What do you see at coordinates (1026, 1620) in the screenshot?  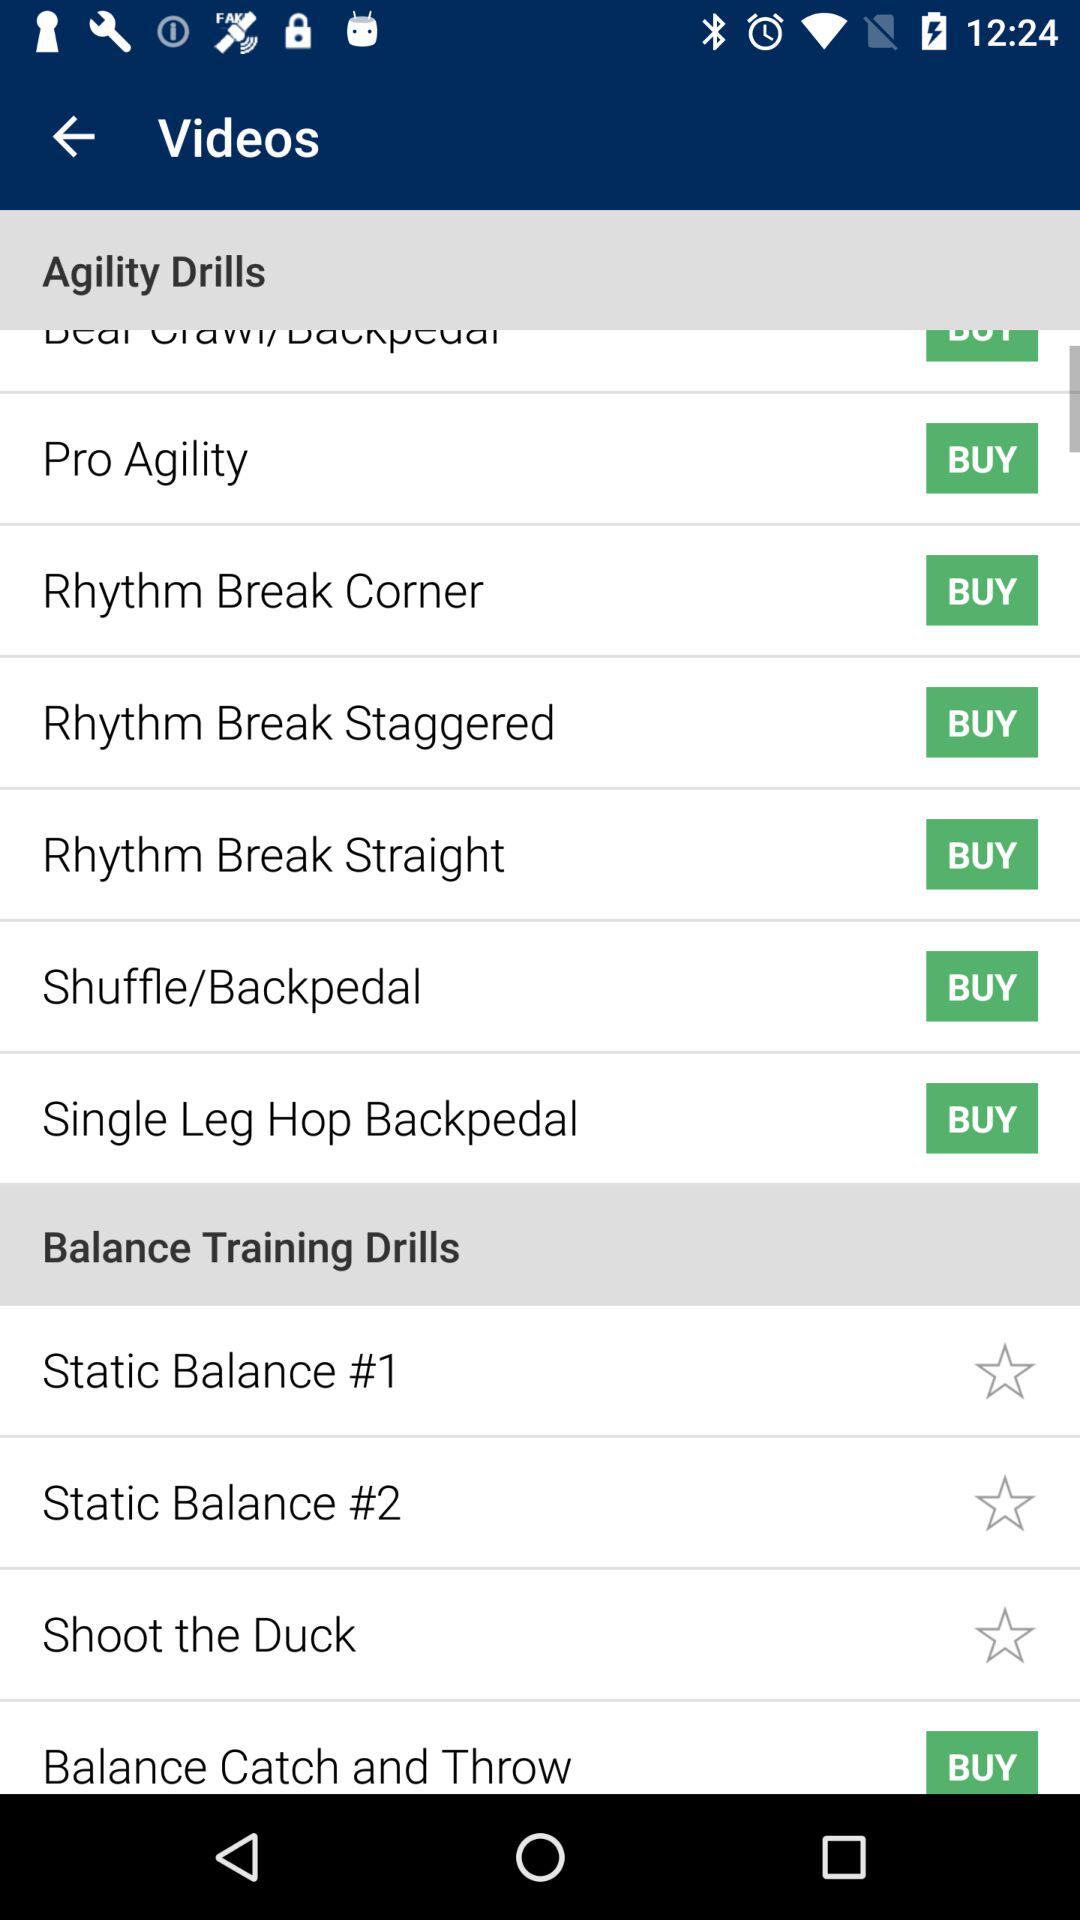 I see `like this item` at bounding box center [1026, 1620].